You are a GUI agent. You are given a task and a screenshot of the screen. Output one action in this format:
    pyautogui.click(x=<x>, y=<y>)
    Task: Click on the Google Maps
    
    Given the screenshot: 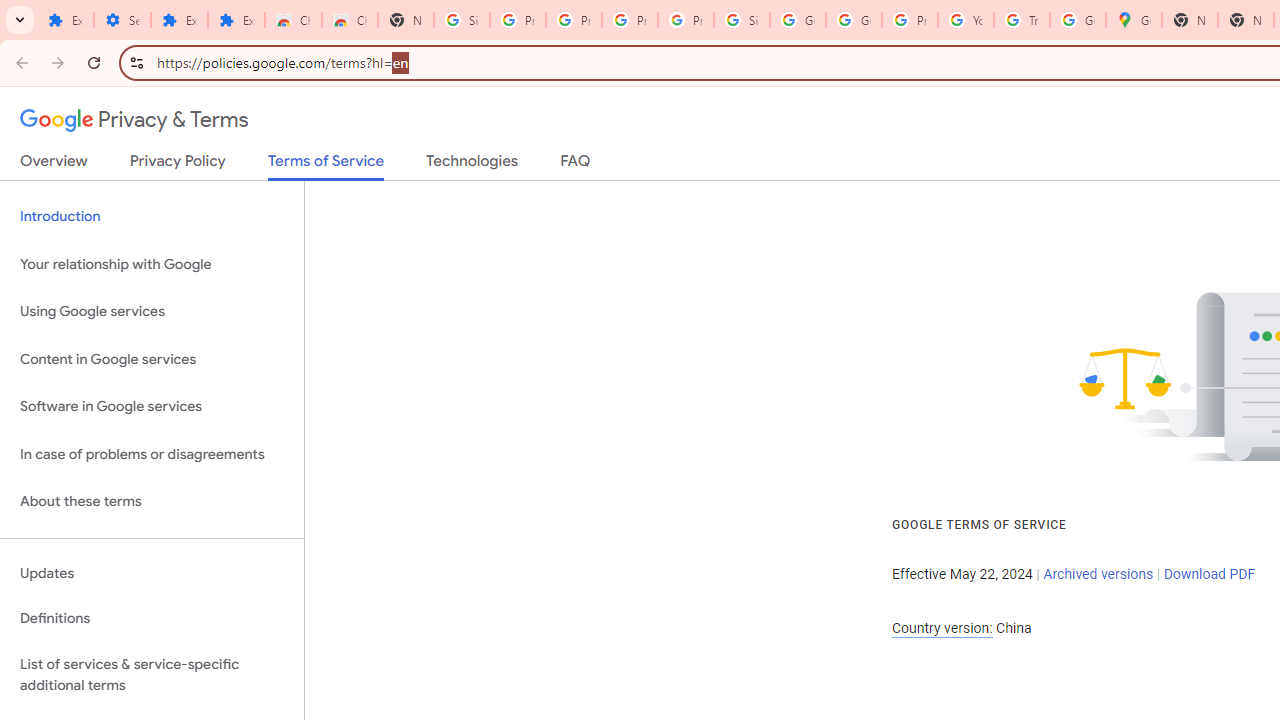 What is the action you would take?
    pyautogui.click(x=1134, y=20)
    